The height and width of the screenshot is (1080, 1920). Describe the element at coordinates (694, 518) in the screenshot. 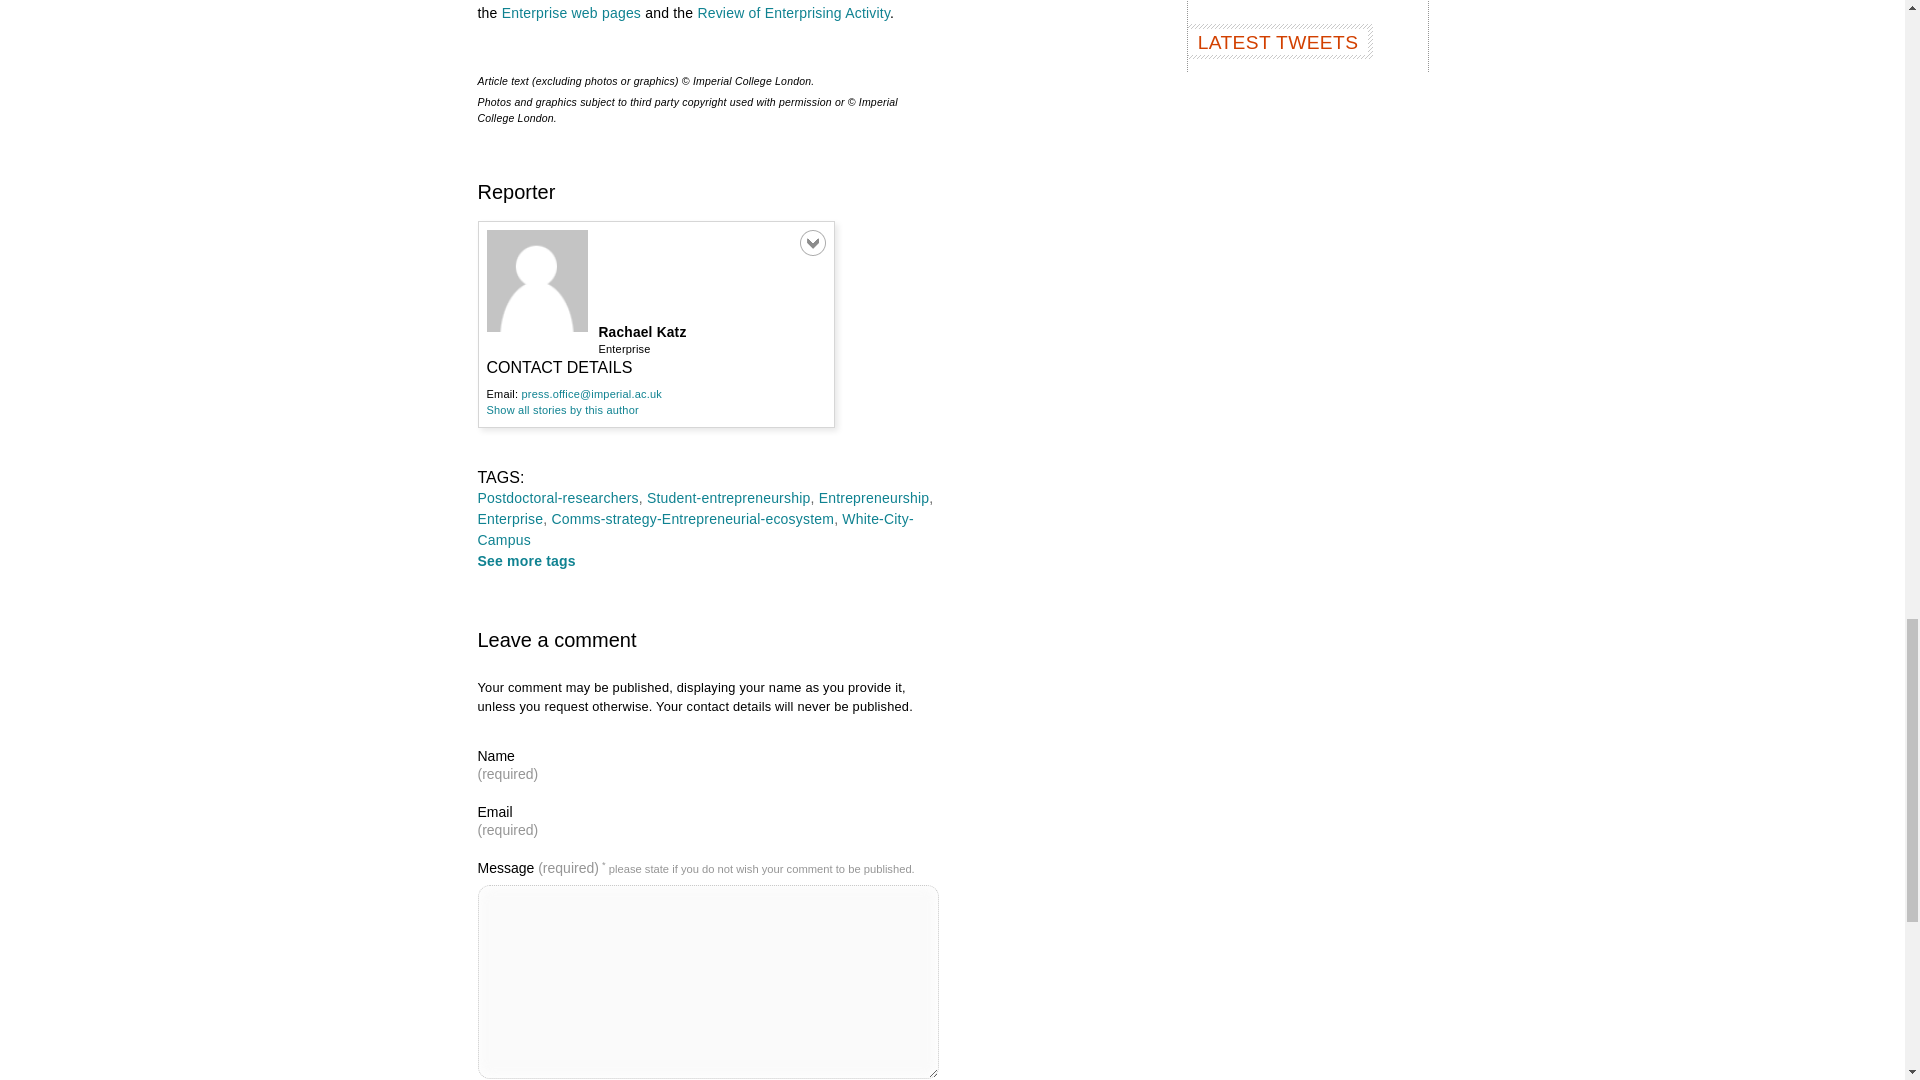

I see `Comms-strategy-Entrepreneurial-ecosystem` at that location.